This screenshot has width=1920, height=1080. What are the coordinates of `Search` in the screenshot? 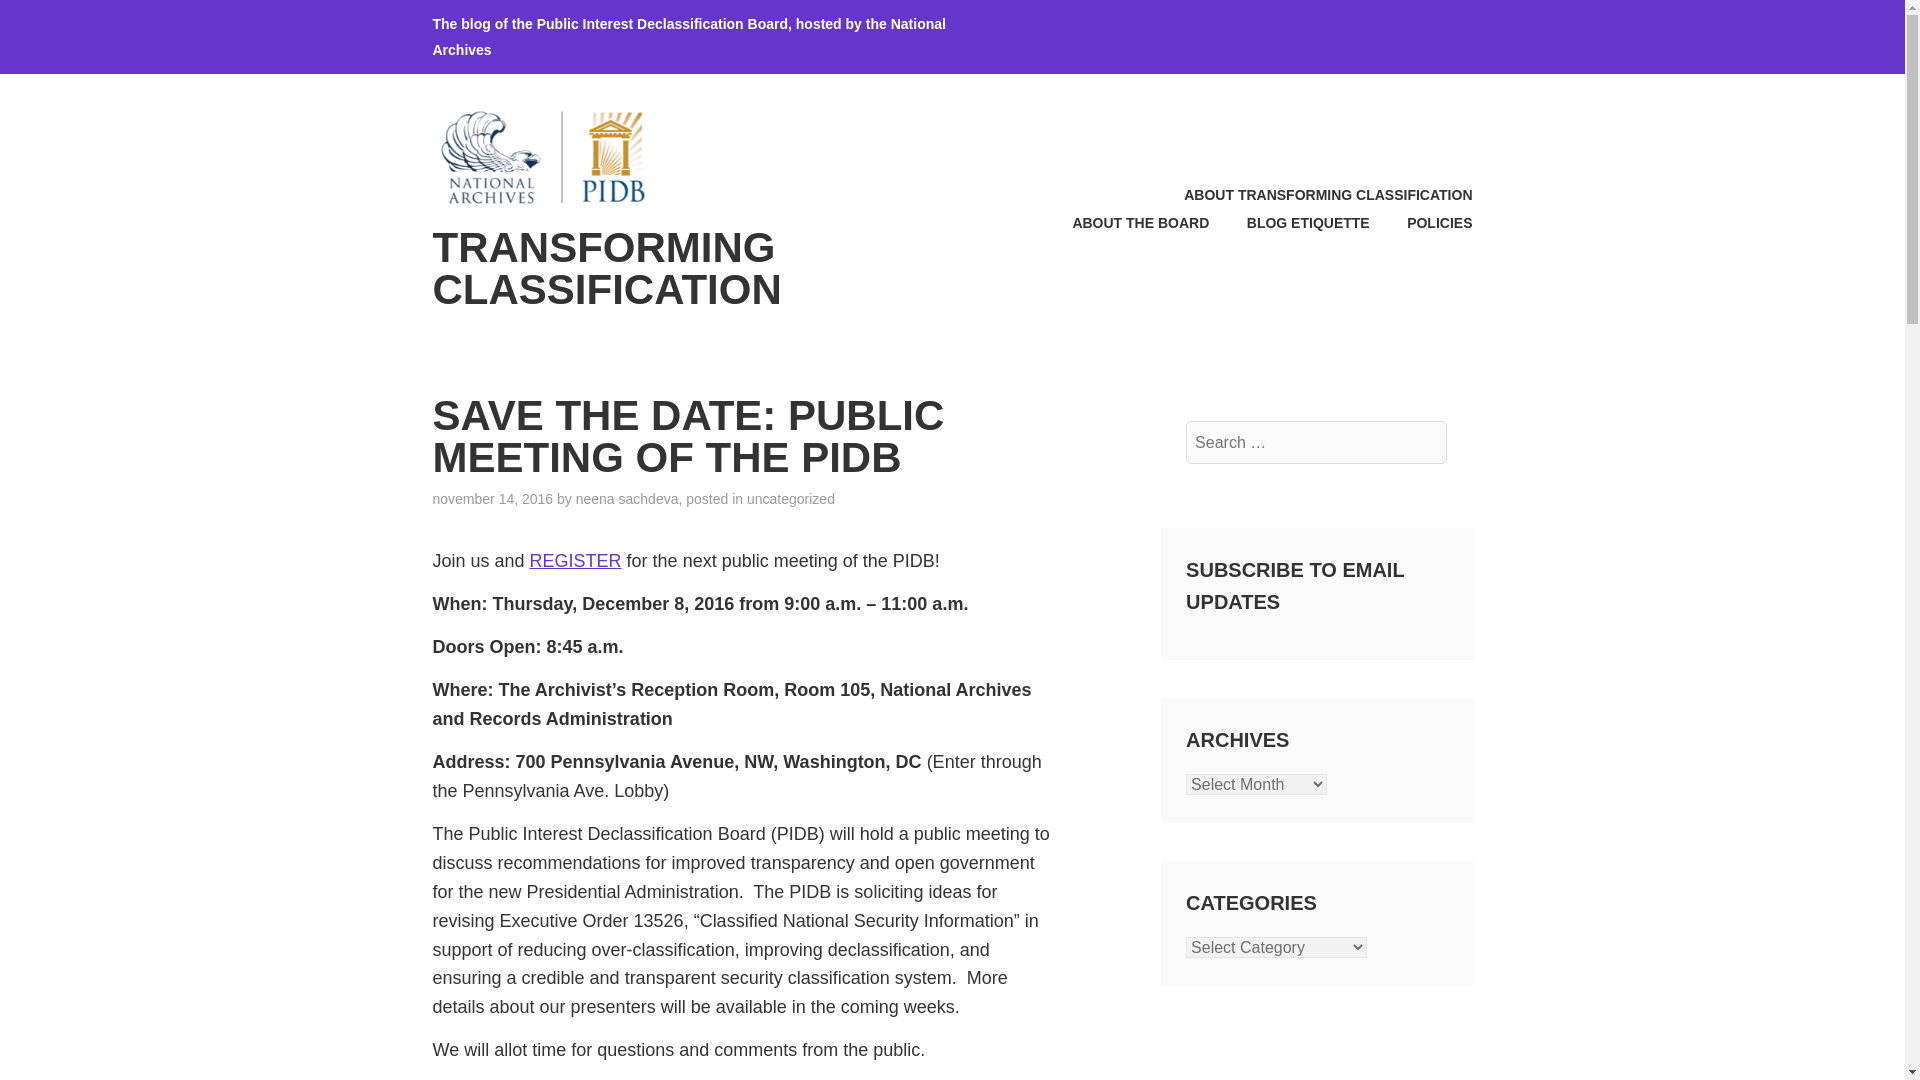 It's located at (64, 23).